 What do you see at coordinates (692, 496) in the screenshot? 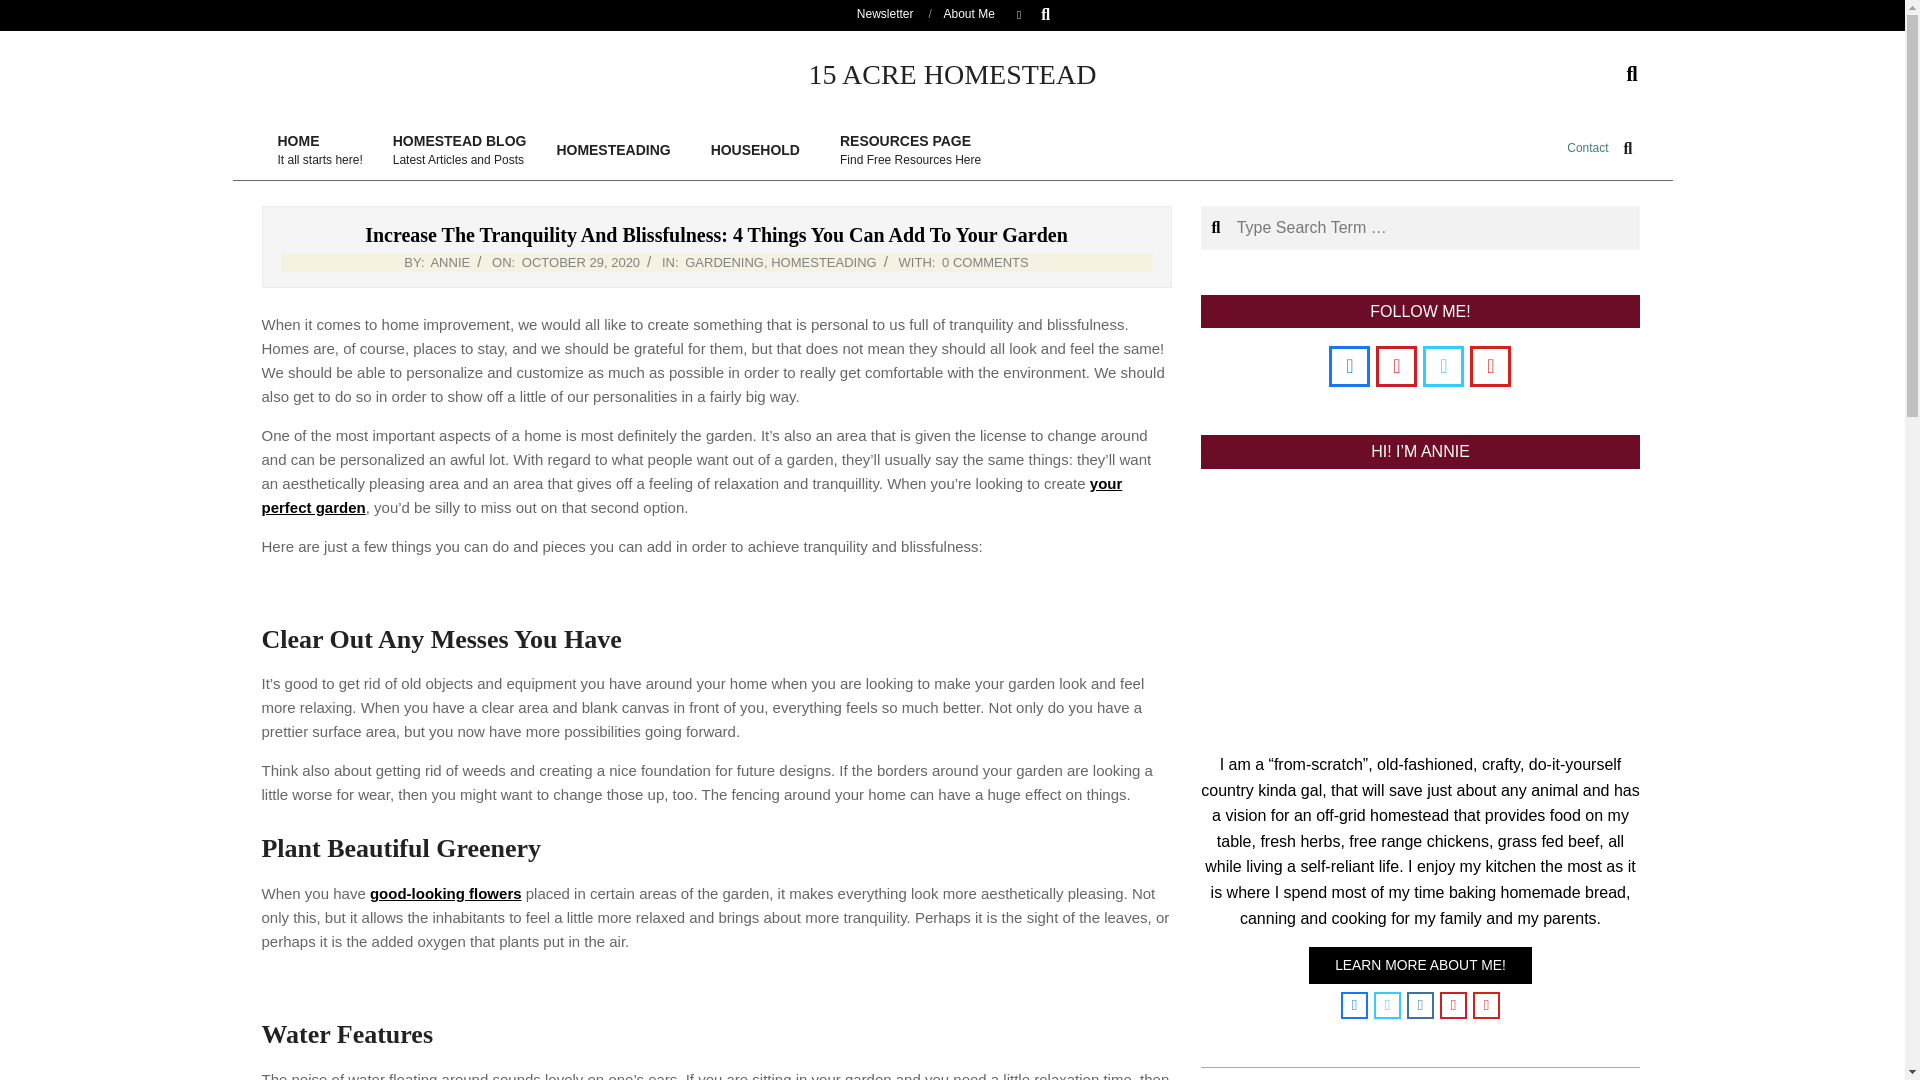
I see `HOUSEHOLD` at bounding box center [692, 496].